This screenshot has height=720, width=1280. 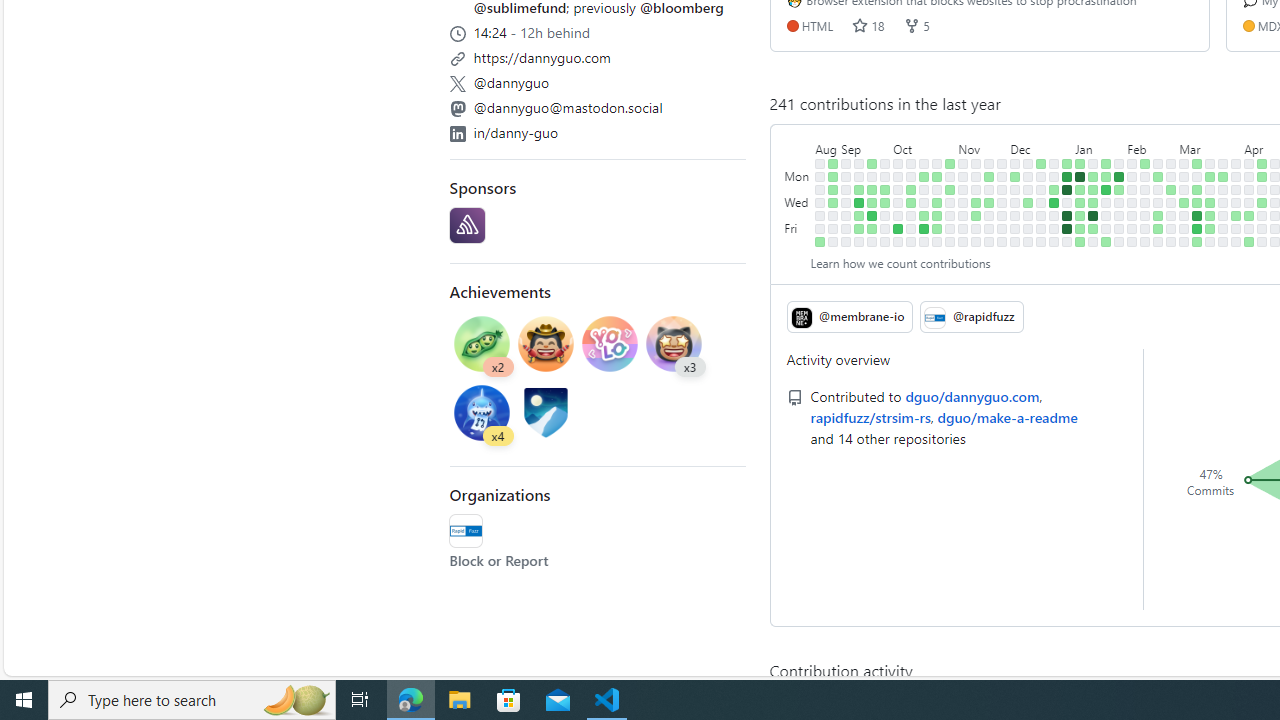 What do you see at coordinates (457, 133) in the screenshot?
I see `LinkedIn` at bounding box center [457, 133].